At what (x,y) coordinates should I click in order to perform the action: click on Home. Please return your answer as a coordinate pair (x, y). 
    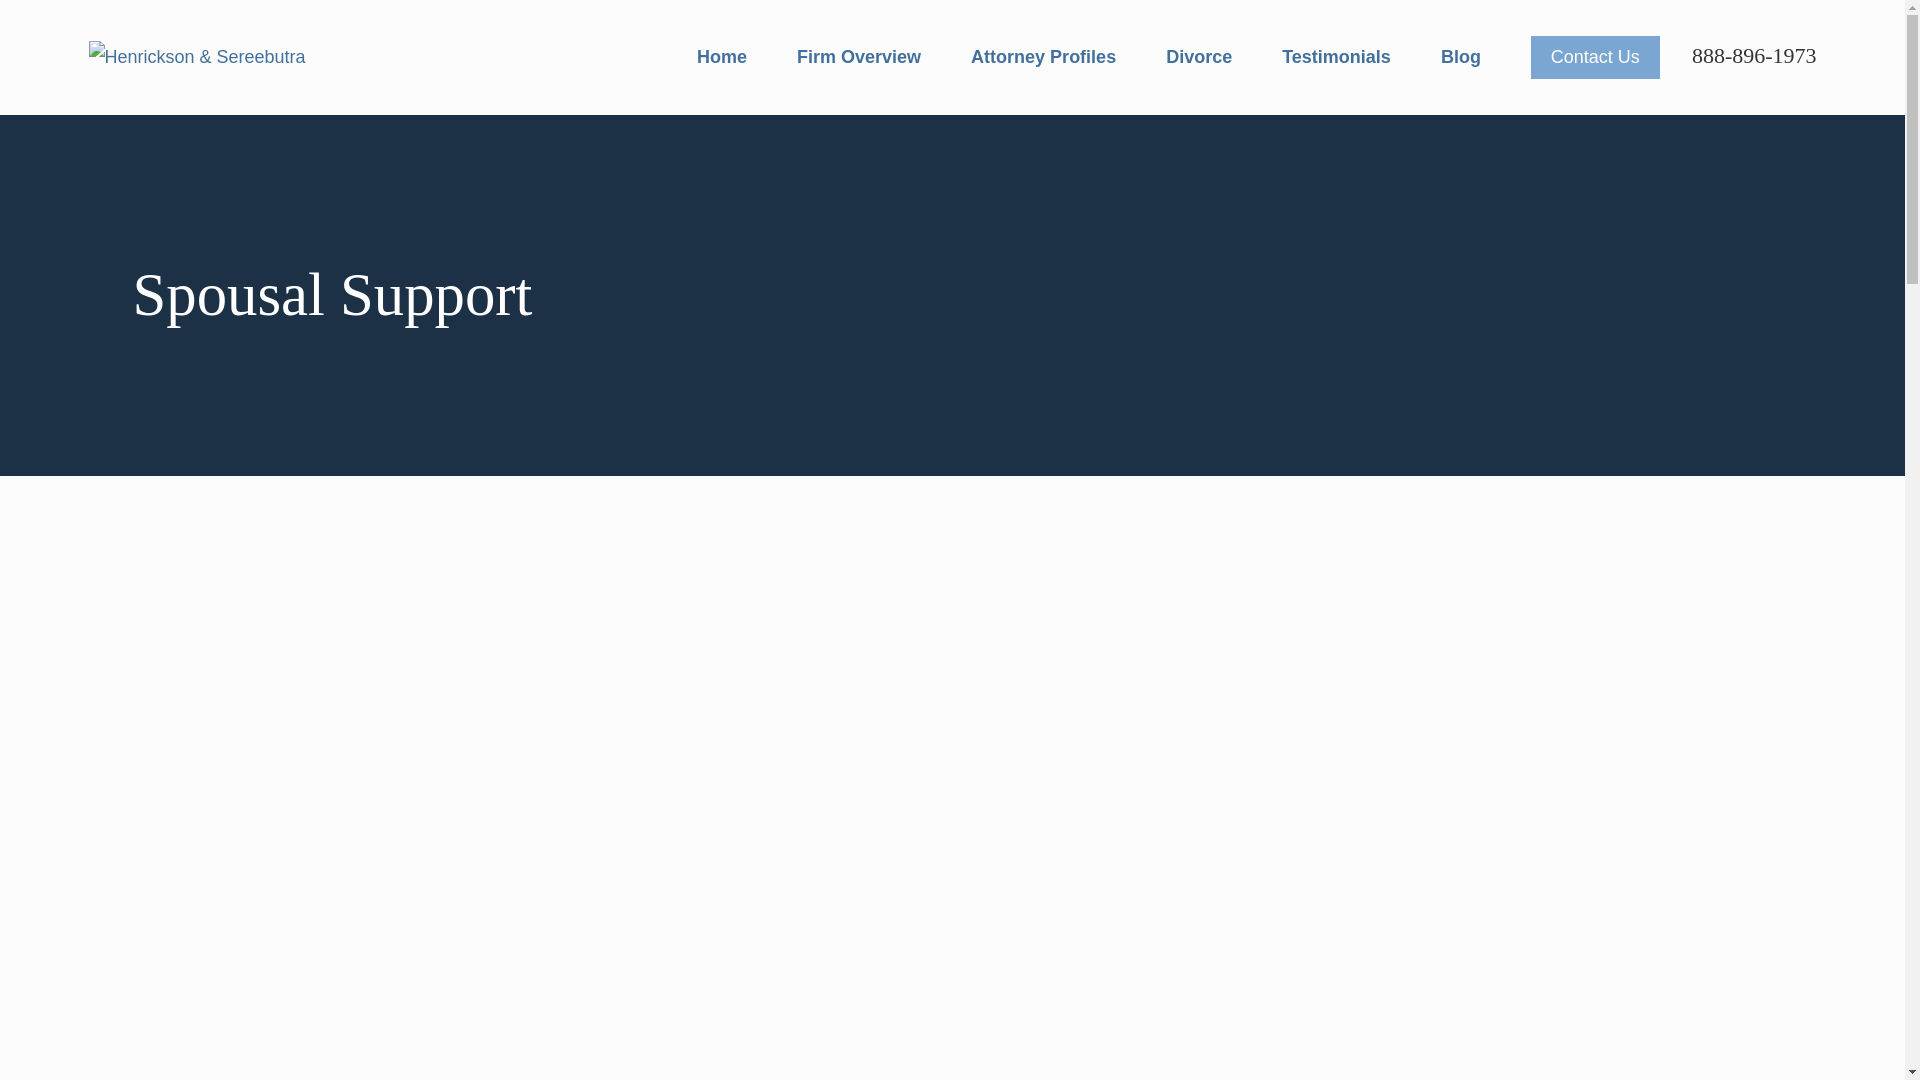
    Looking at the image, I should click on (721, 57).